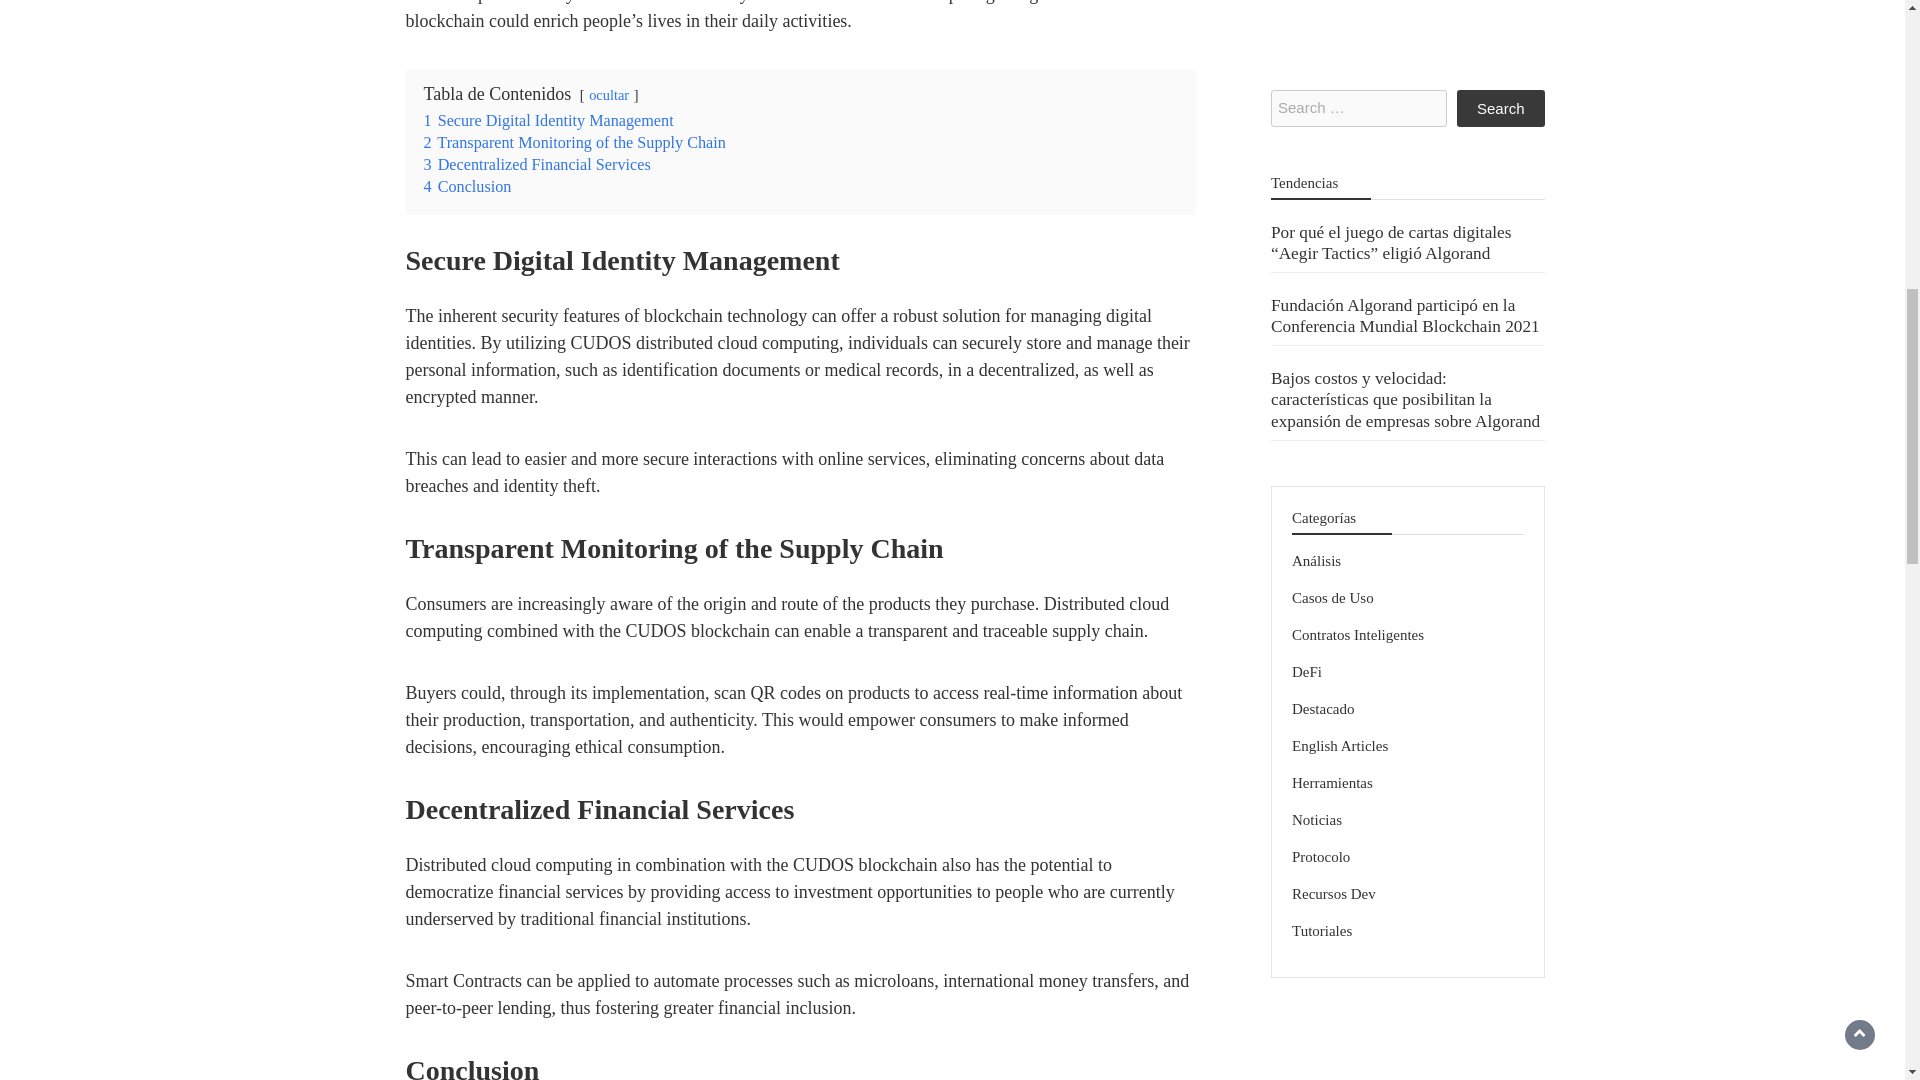  I want to click on 3 Decentralized Financial Services, so click(537, 164).